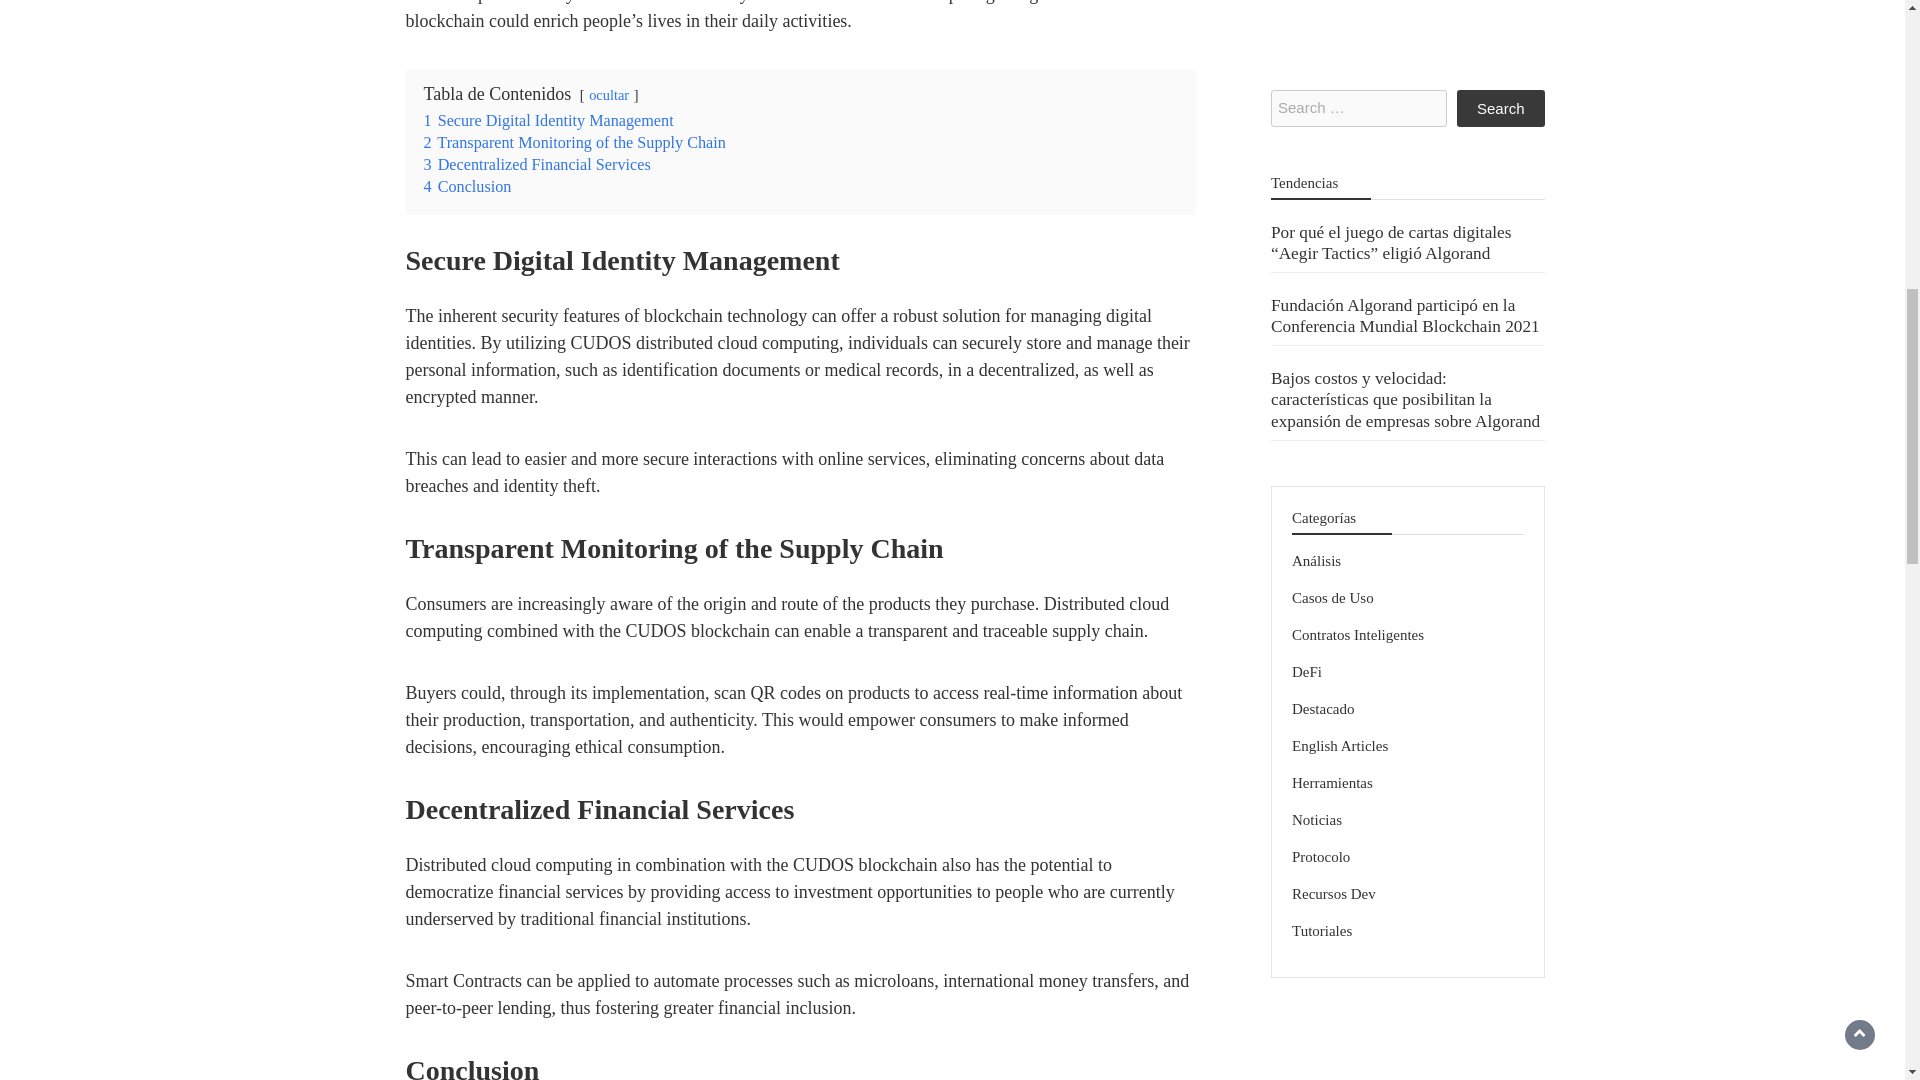  I want to click on 3 Decentralized Financial Services, so click(537, 164).